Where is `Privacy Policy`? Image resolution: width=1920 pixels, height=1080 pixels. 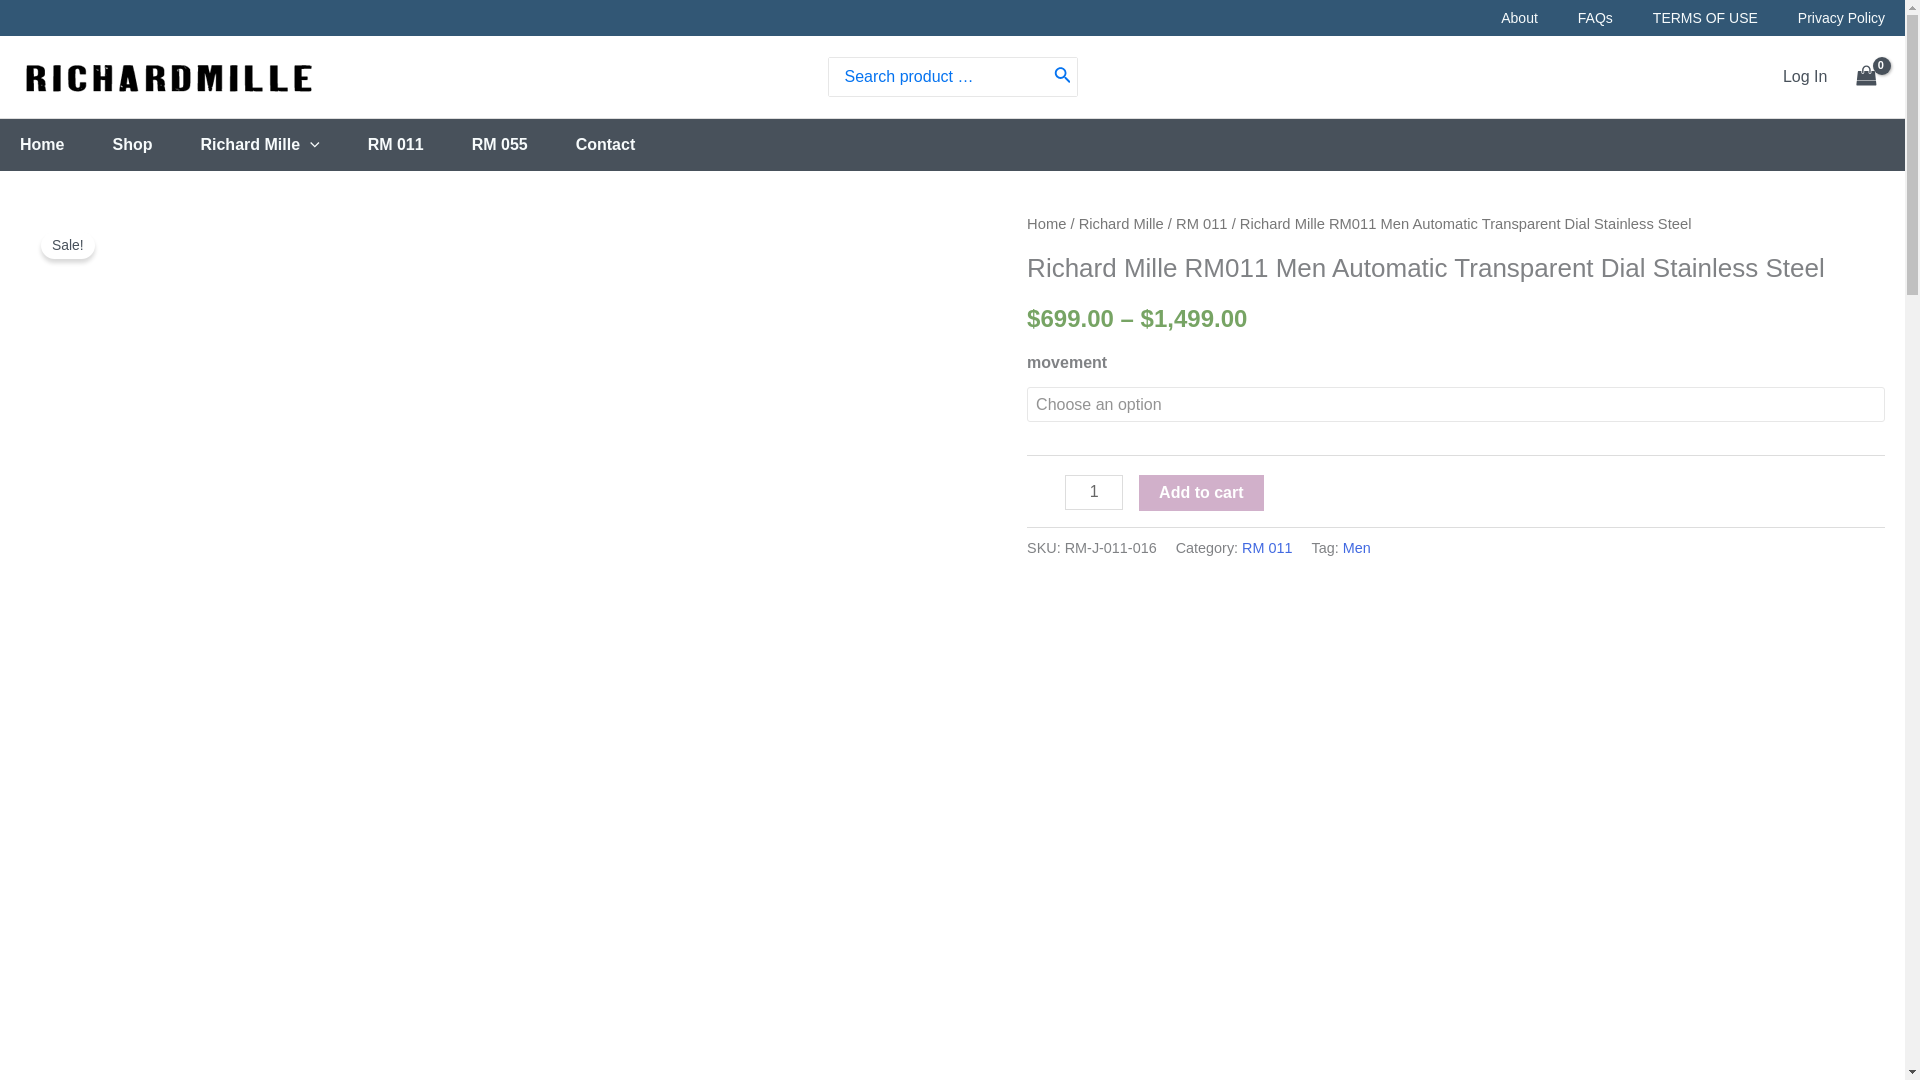
Privacy Policy is located at coordinates (1822, 18).